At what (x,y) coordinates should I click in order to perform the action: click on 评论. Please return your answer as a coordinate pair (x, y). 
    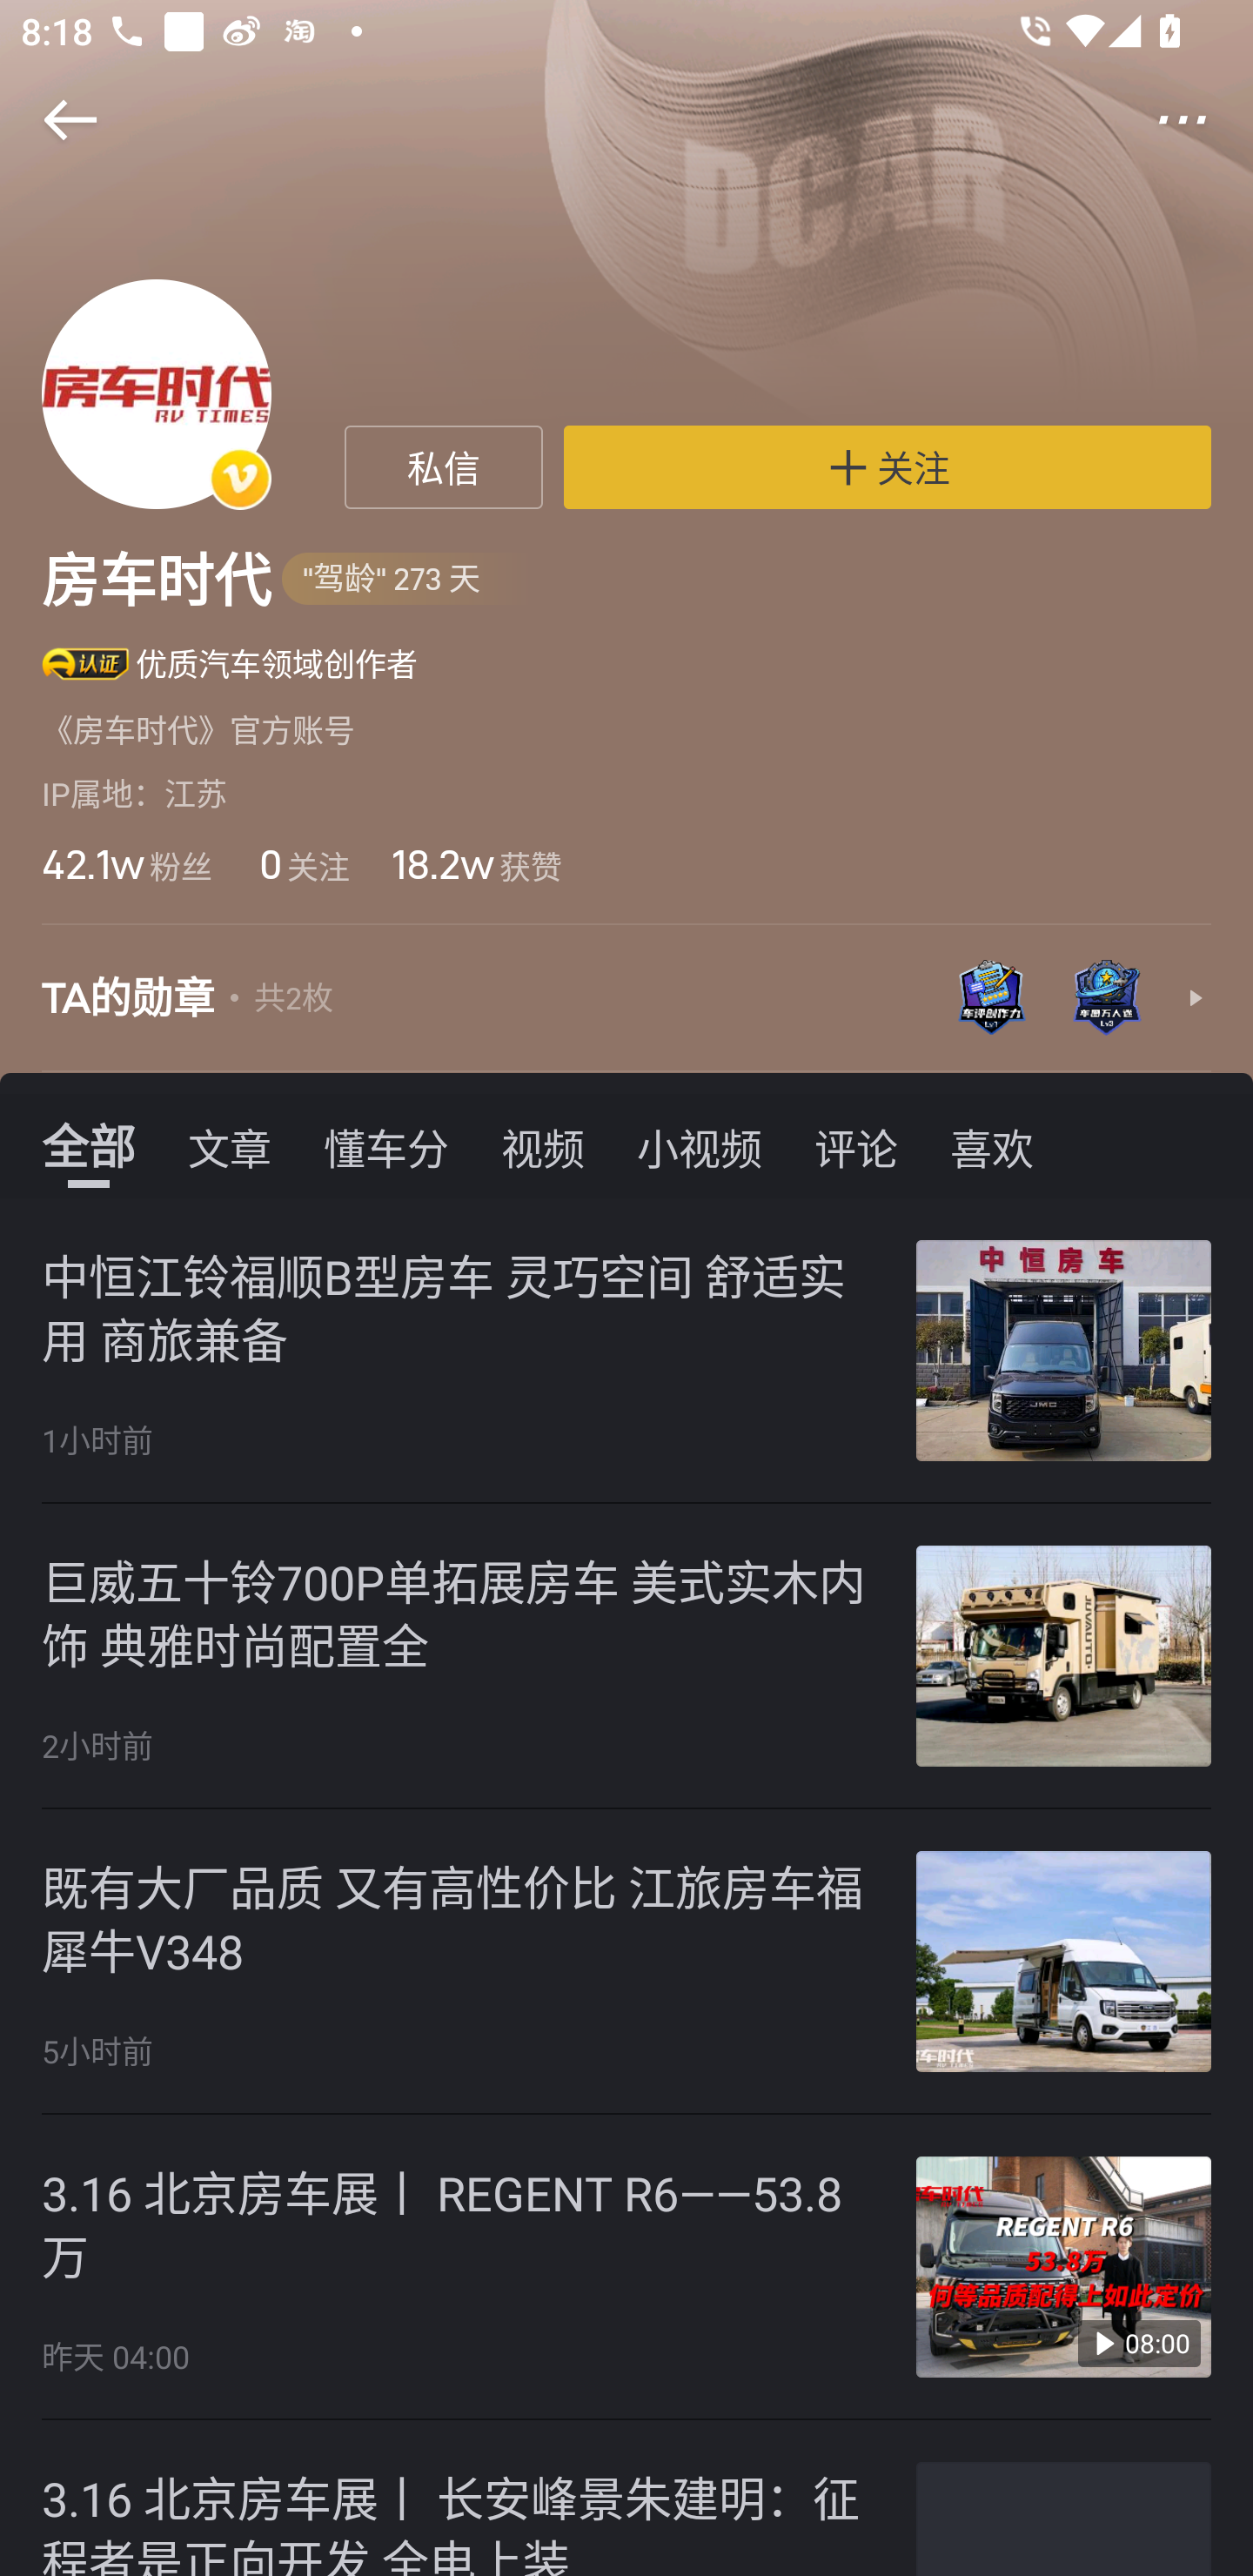
    Looking at the image, I should click on (856, 1146).